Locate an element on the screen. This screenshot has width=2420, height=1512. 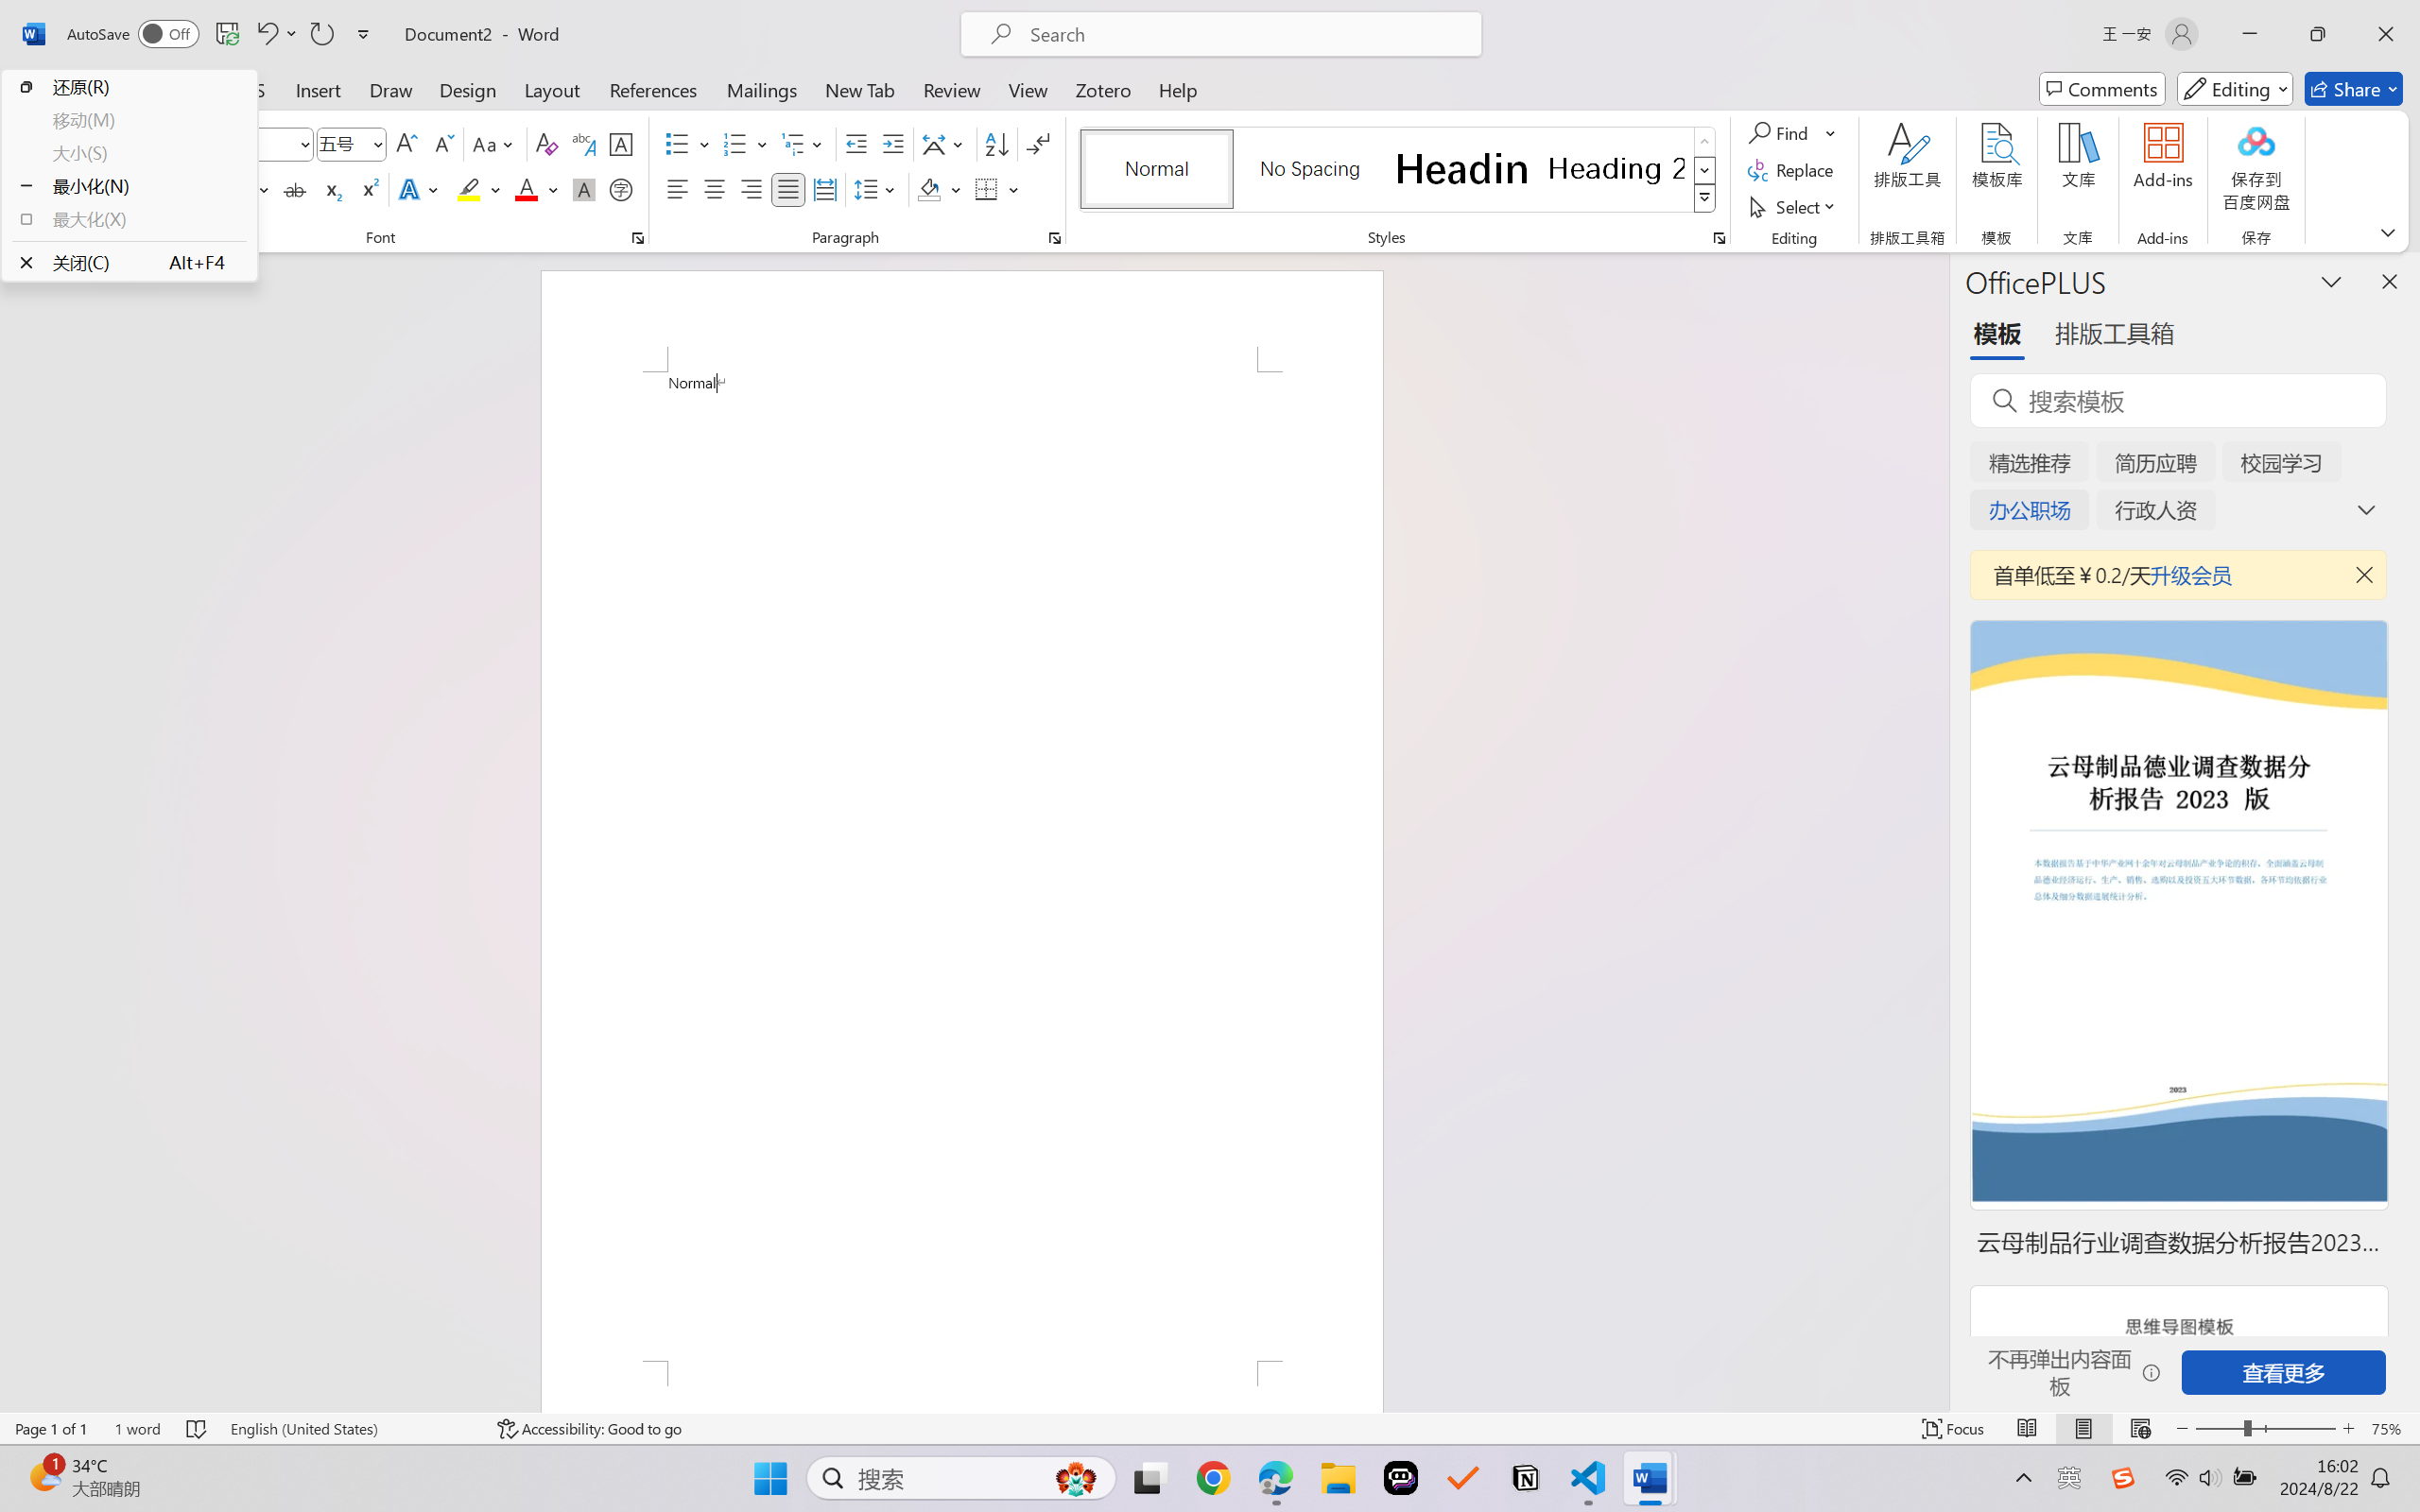
Font is located at coordinates (221, 144).